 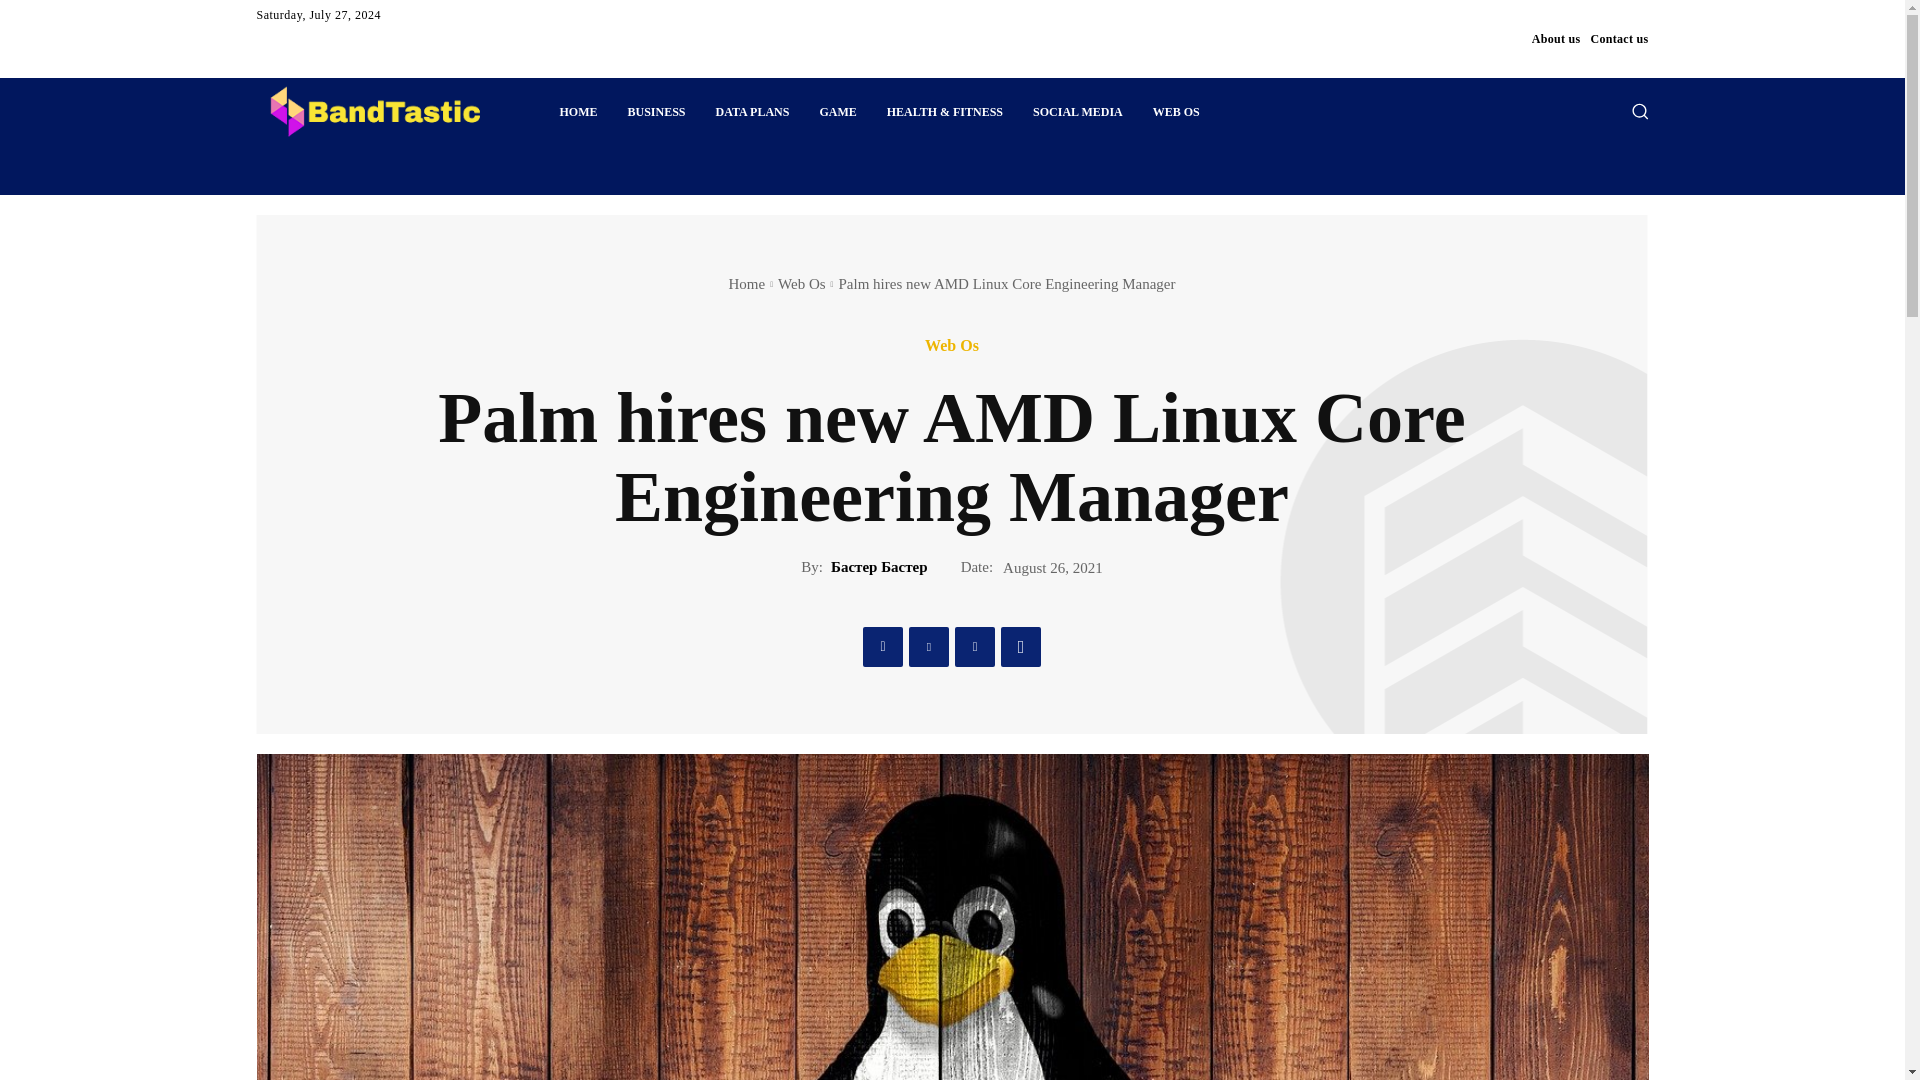 What do you see at coordinates (1556, 38) in the screenshot?
I see `About us` at bounding box center [1556, 38].